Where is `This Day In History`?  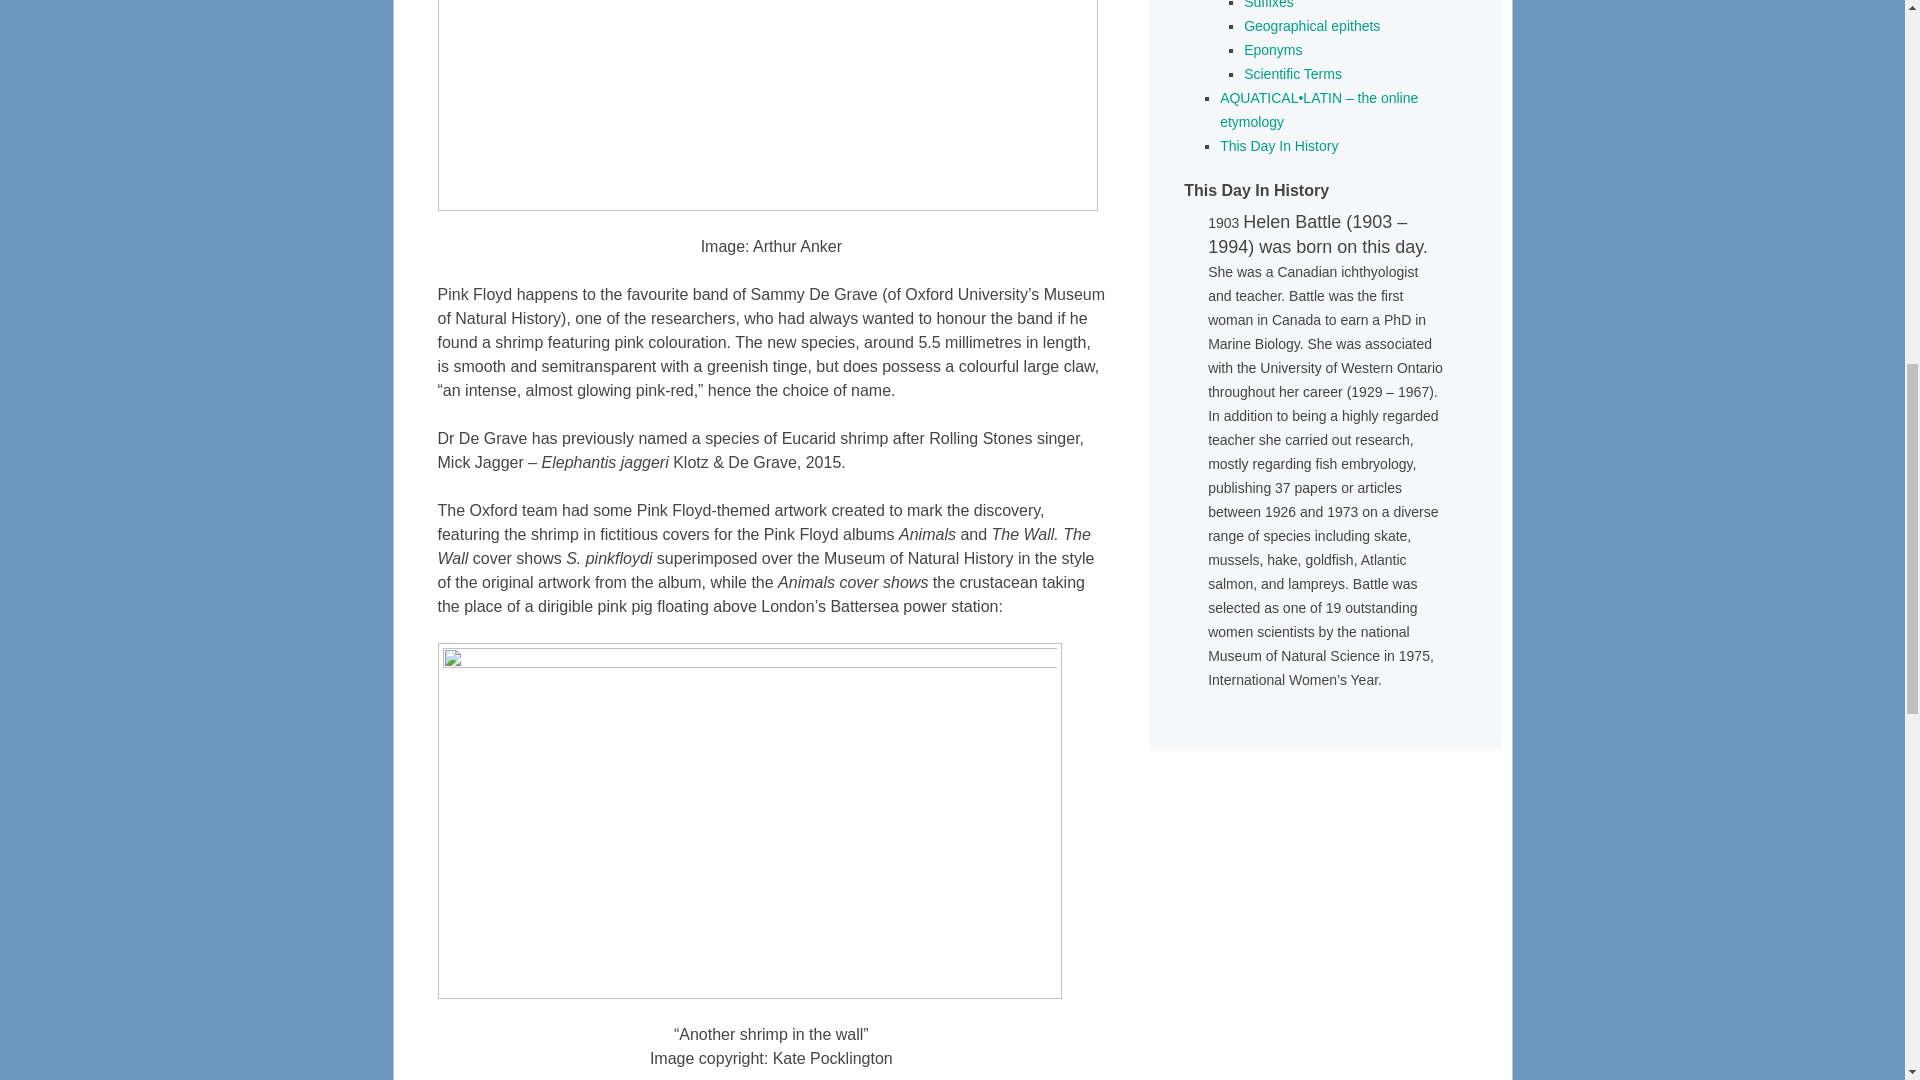
This Day In History is located at coordinates (1278, 146).